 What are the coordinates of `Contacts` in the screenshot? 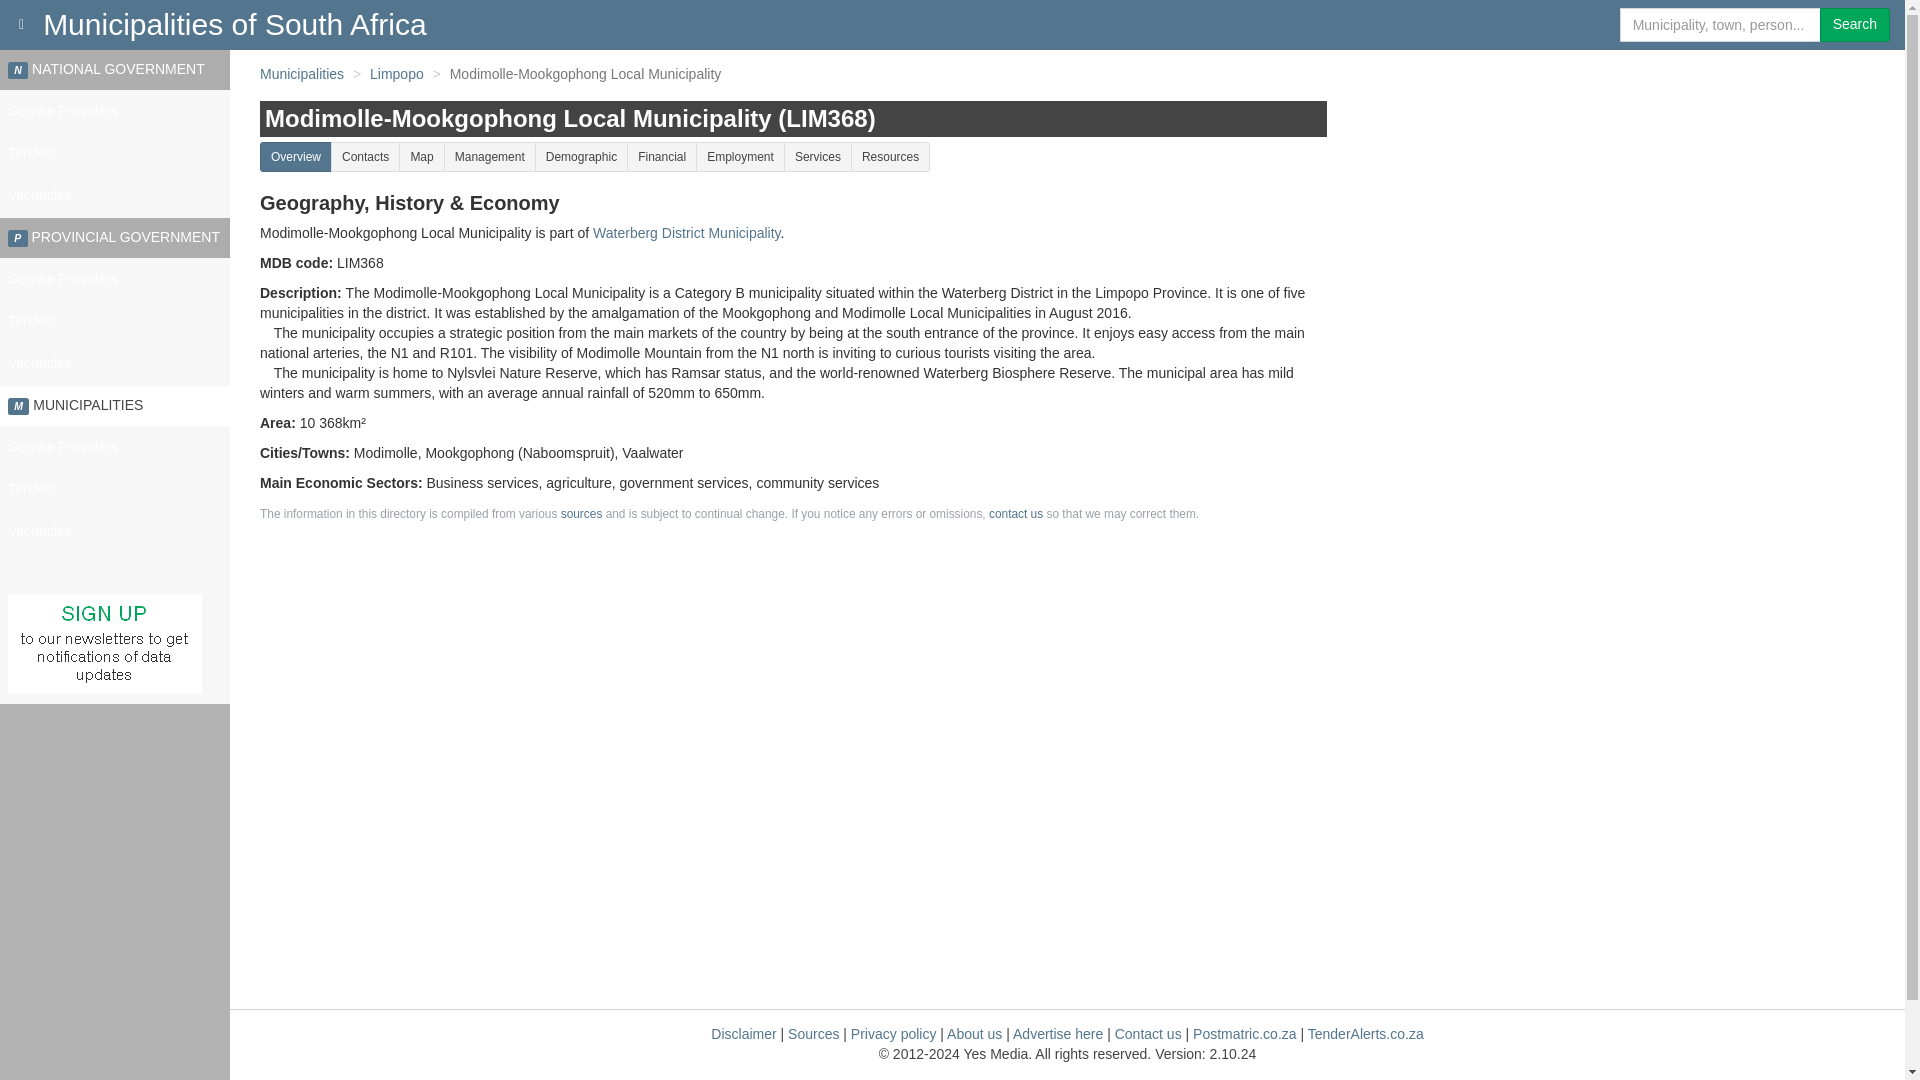 It's located at (364, 156).